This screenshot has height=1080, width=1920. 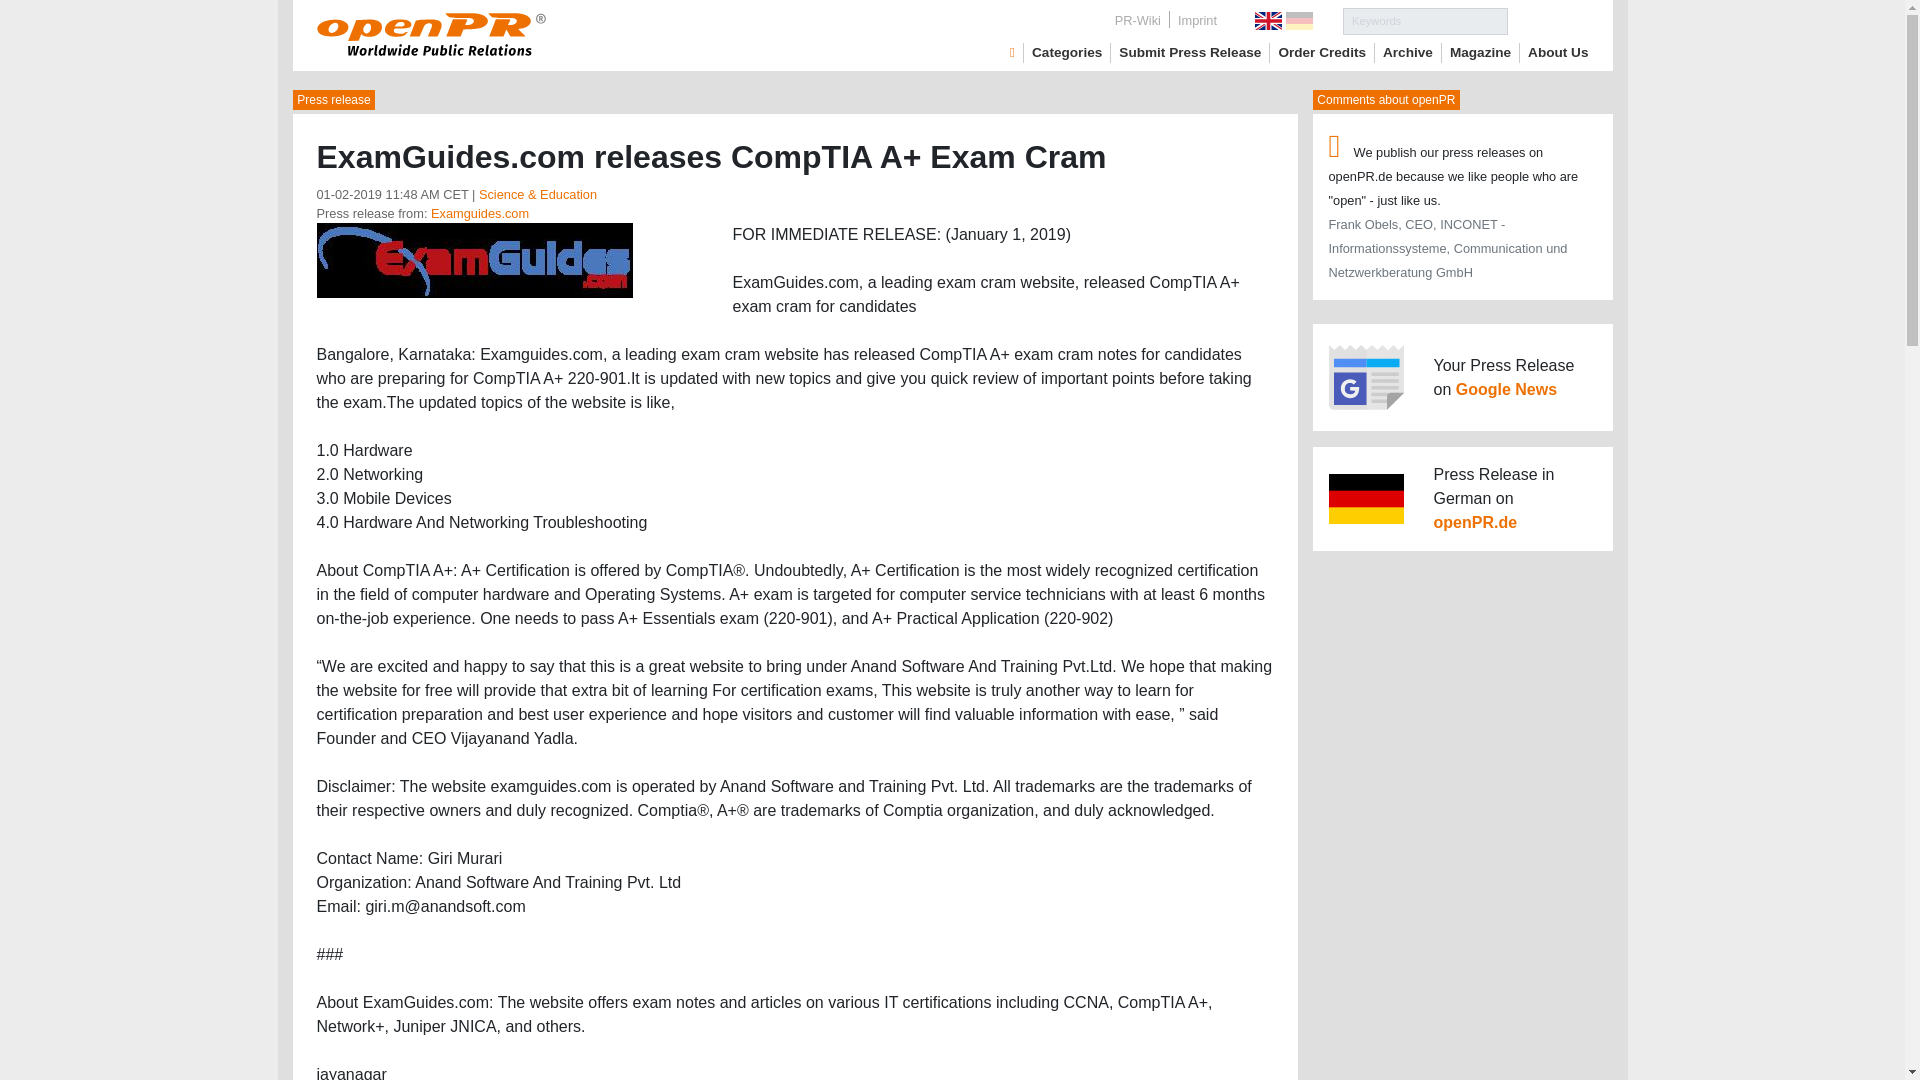 I want to click on Examguides.com, so click(x=480, y=214).